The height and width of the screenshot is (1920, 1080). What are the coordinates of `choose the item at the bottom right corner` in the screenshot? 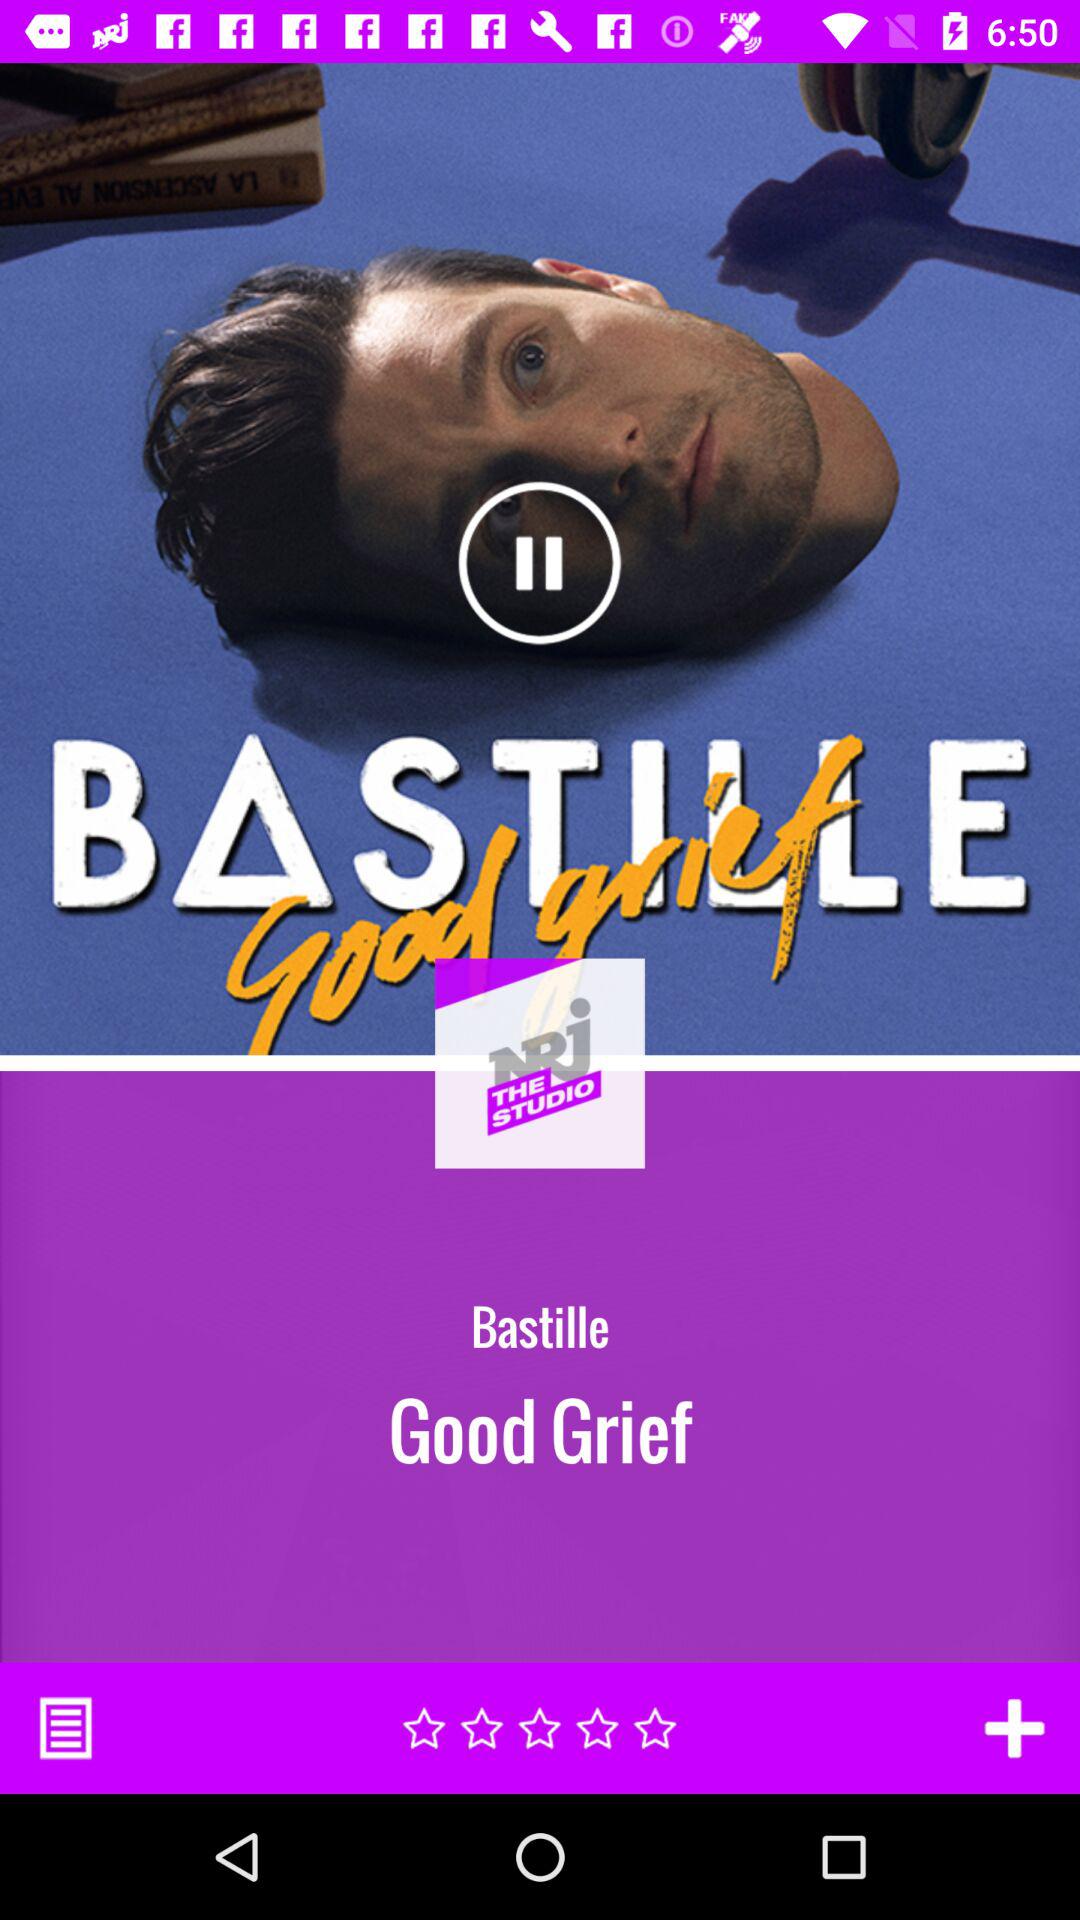 It's located at (1014, 1728).